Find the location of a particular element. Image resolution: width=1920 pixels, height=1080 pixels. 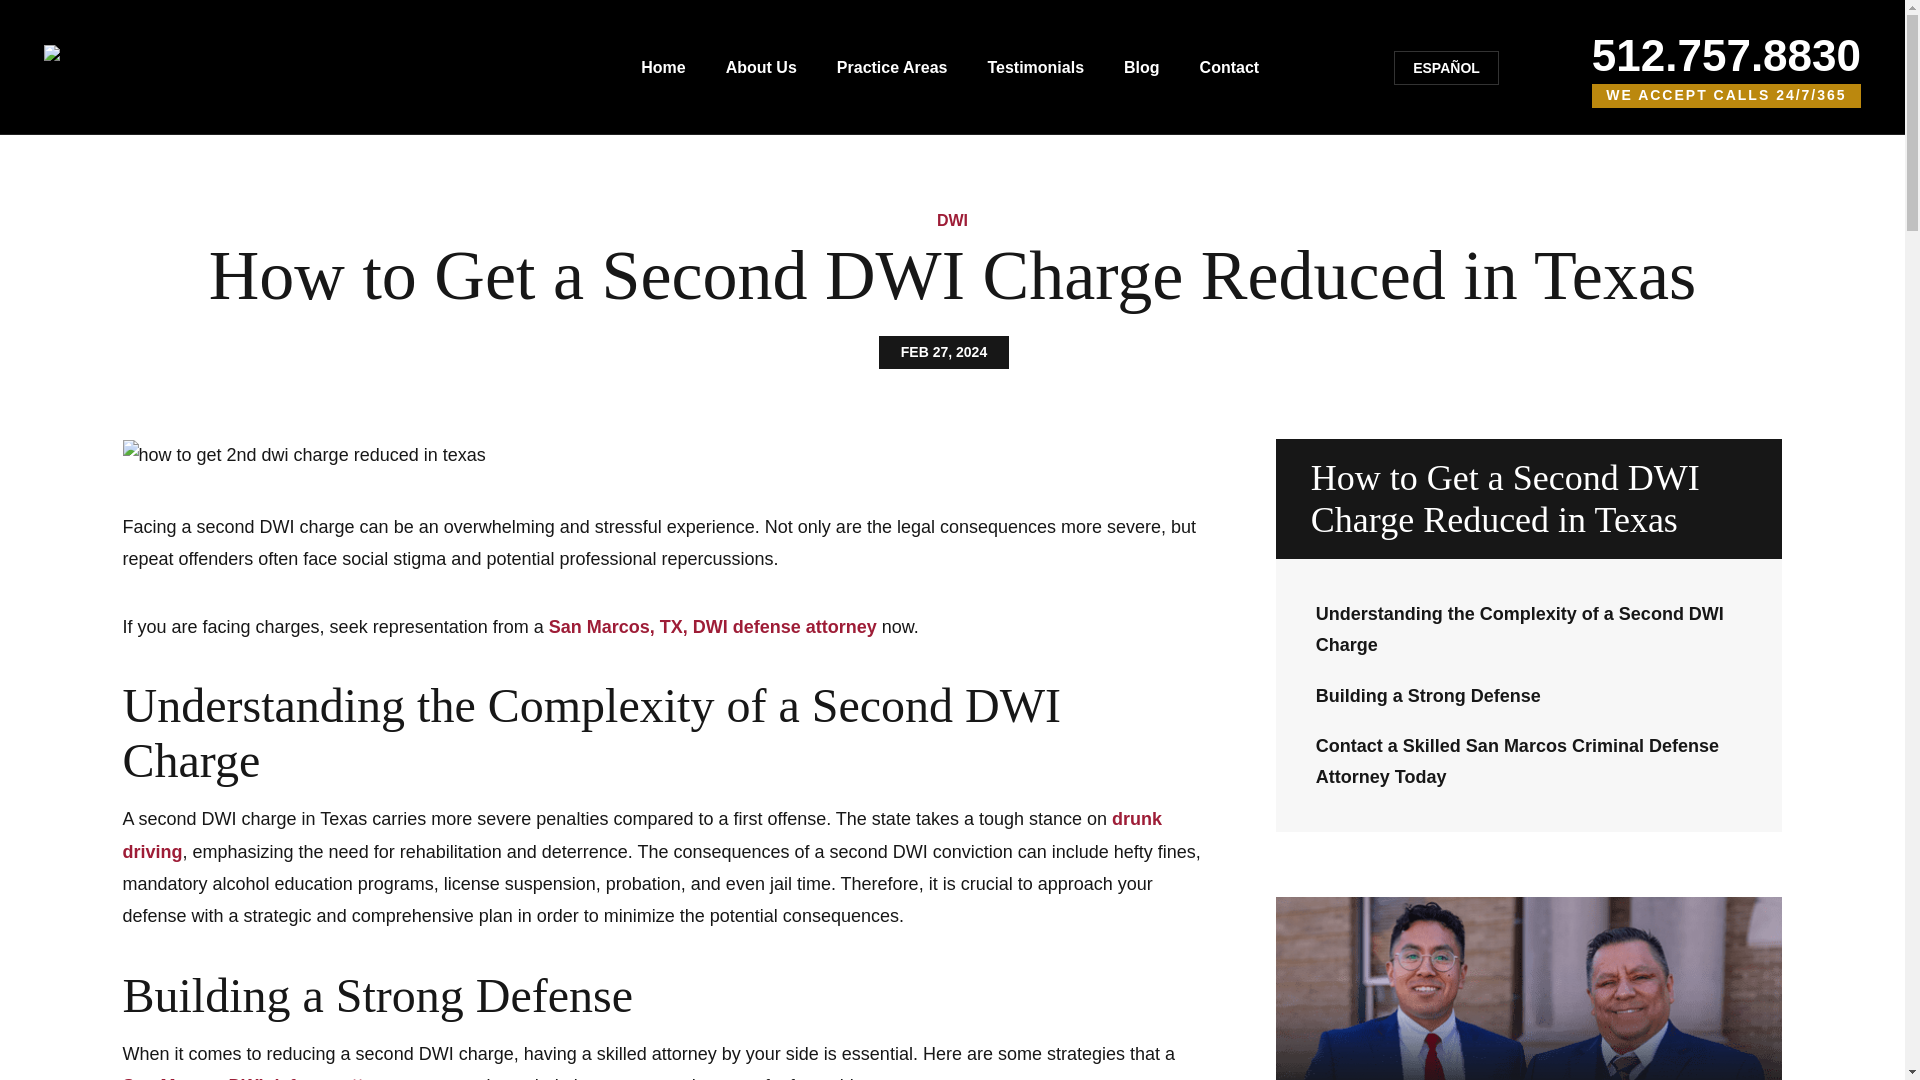

San Marcos, TX, DWI defense attorney is located at coordinates (713, 626).